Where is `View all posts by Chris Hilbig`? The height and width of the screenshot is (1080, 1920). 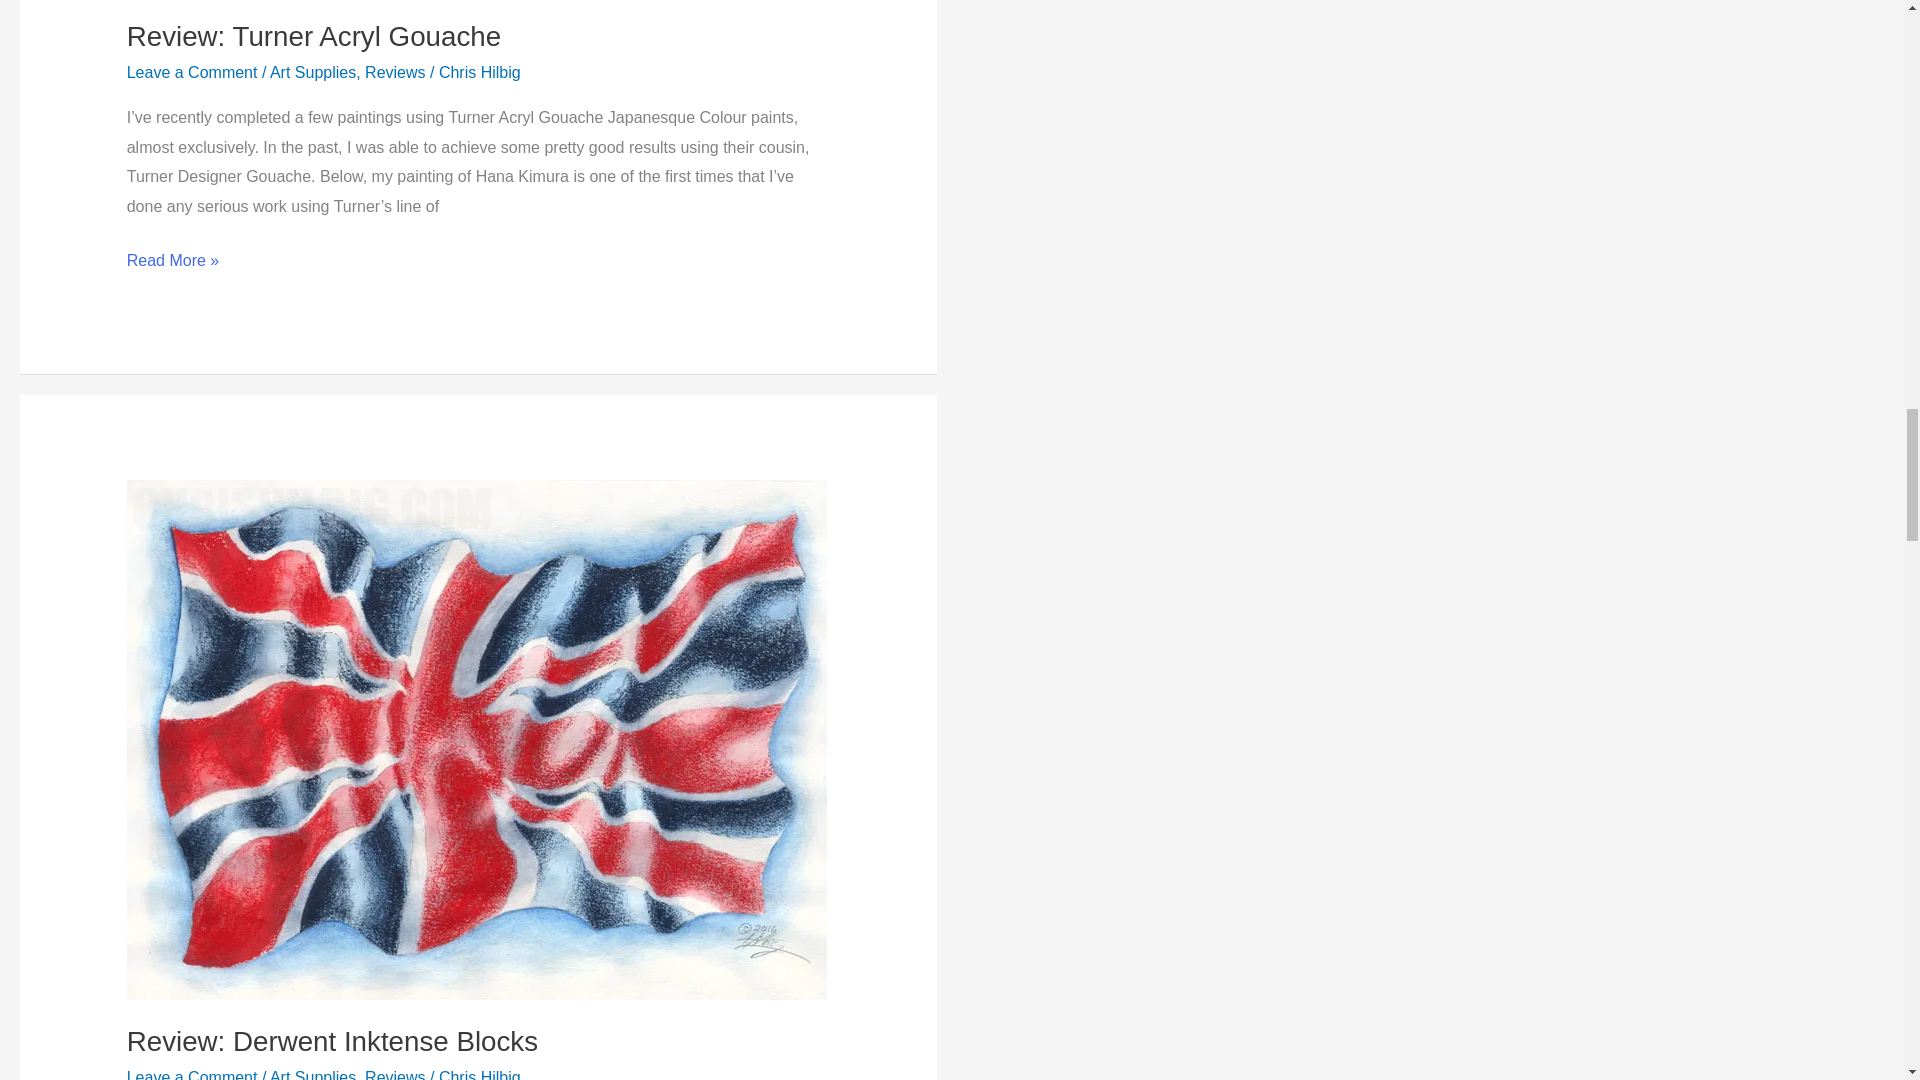 View all posts by Chris Hilbig is located at coordinates (480, 72).